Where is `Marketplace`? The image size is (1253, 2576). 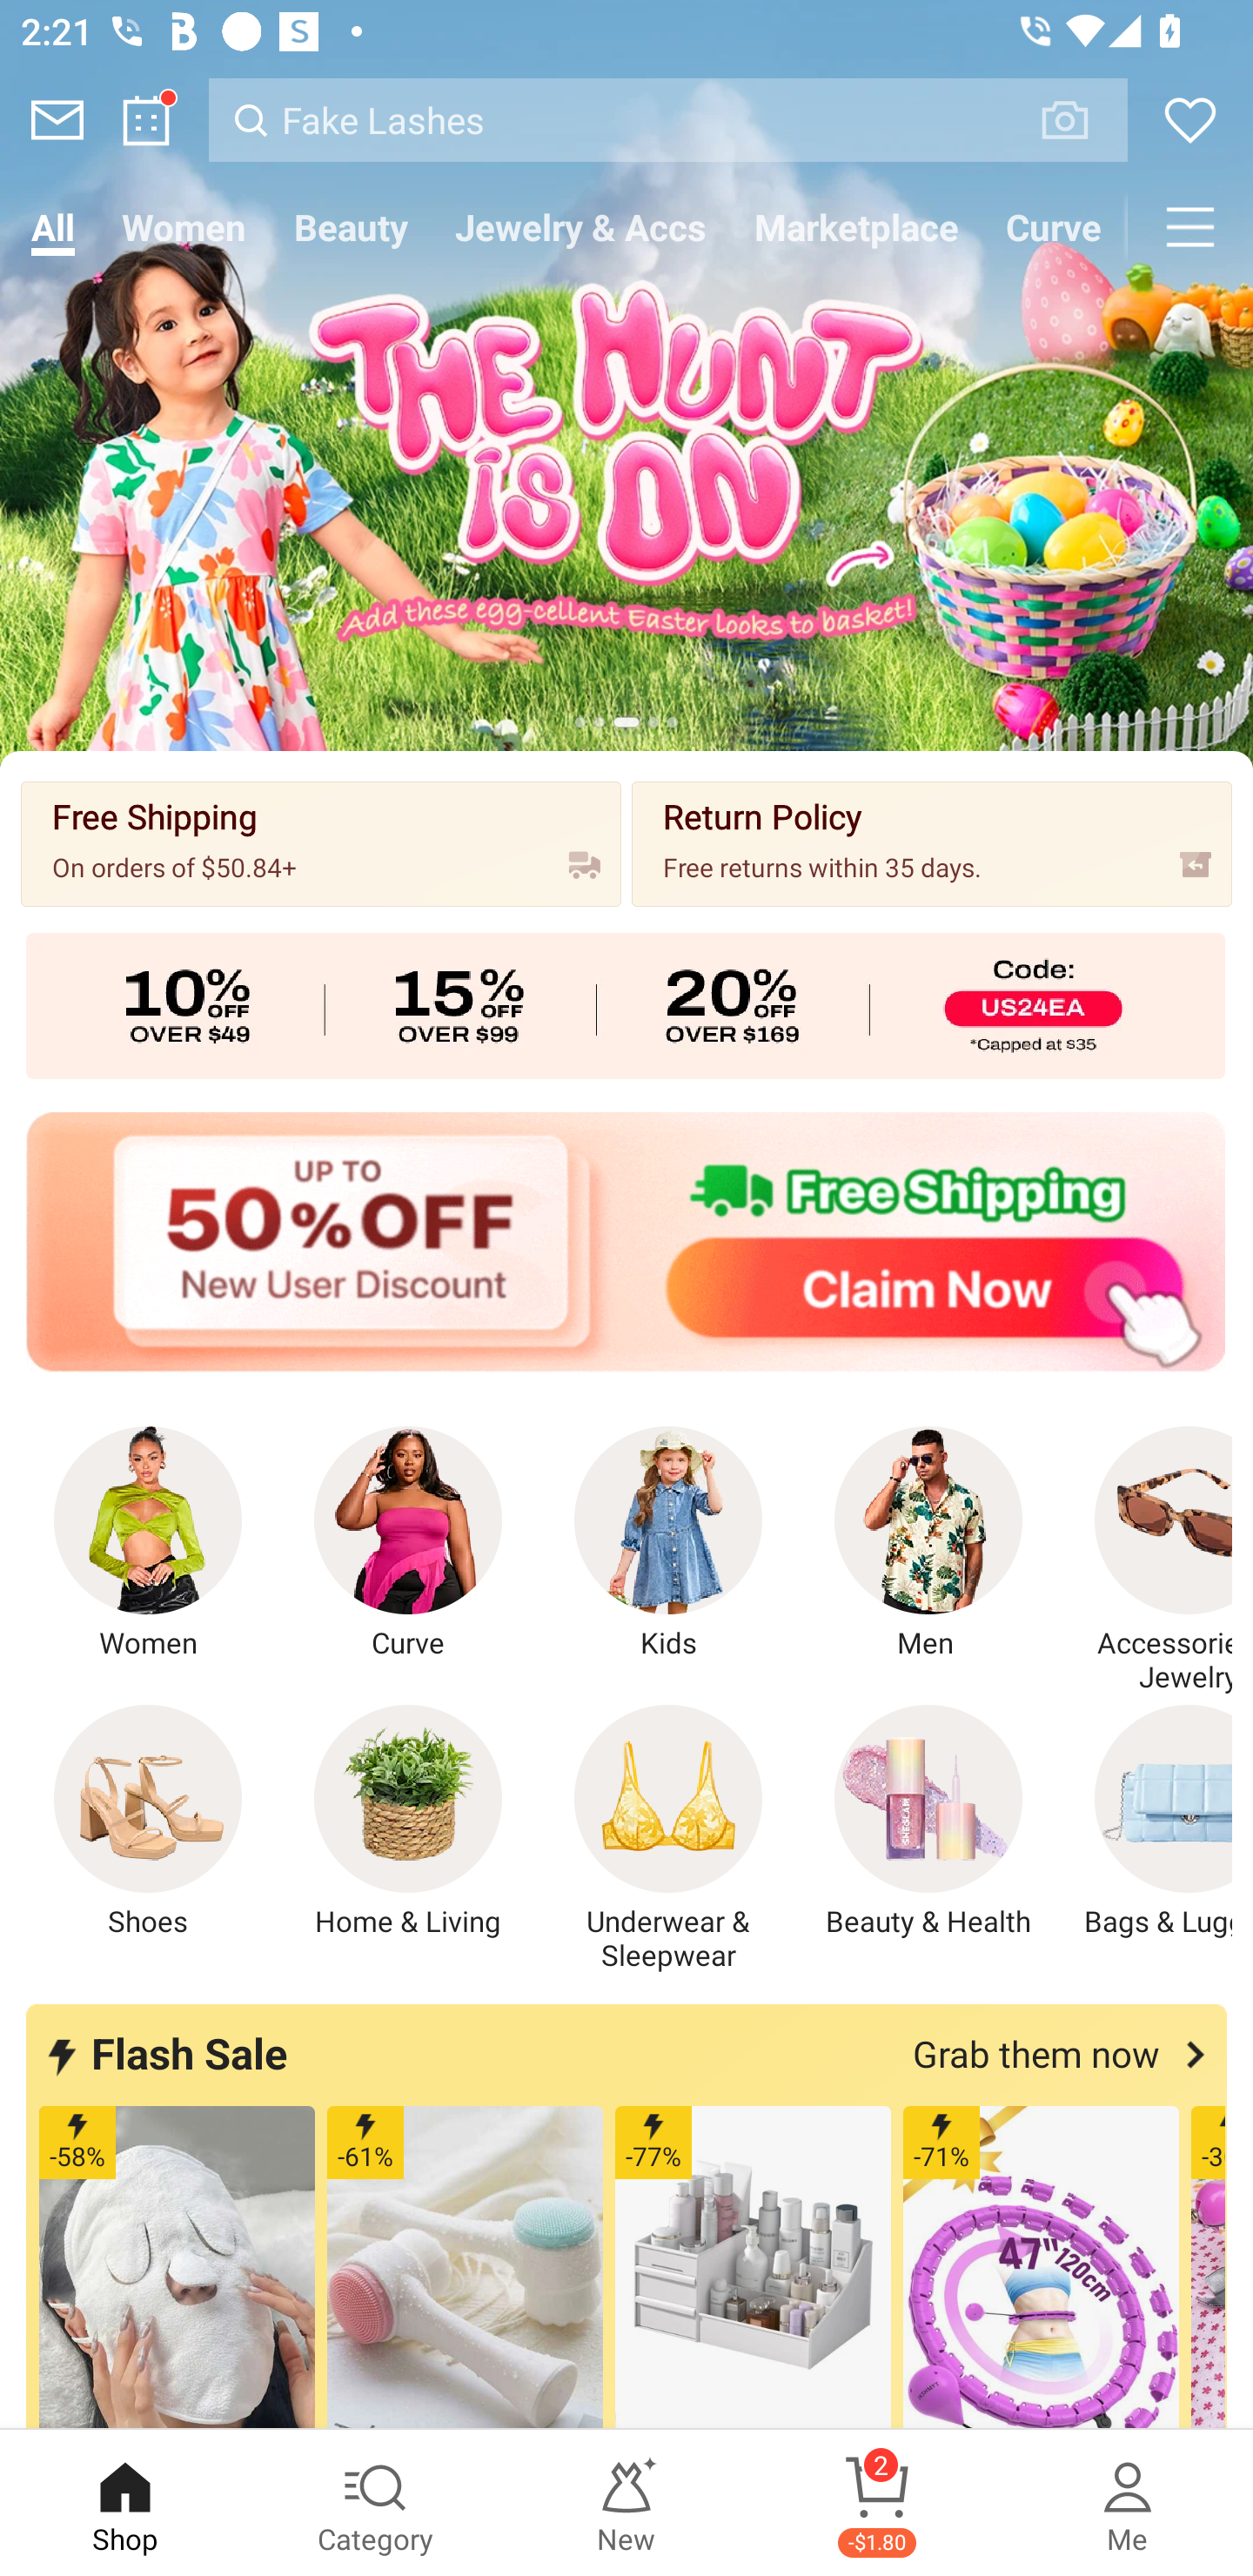
Marketplace is located at coordinates (856, 226).